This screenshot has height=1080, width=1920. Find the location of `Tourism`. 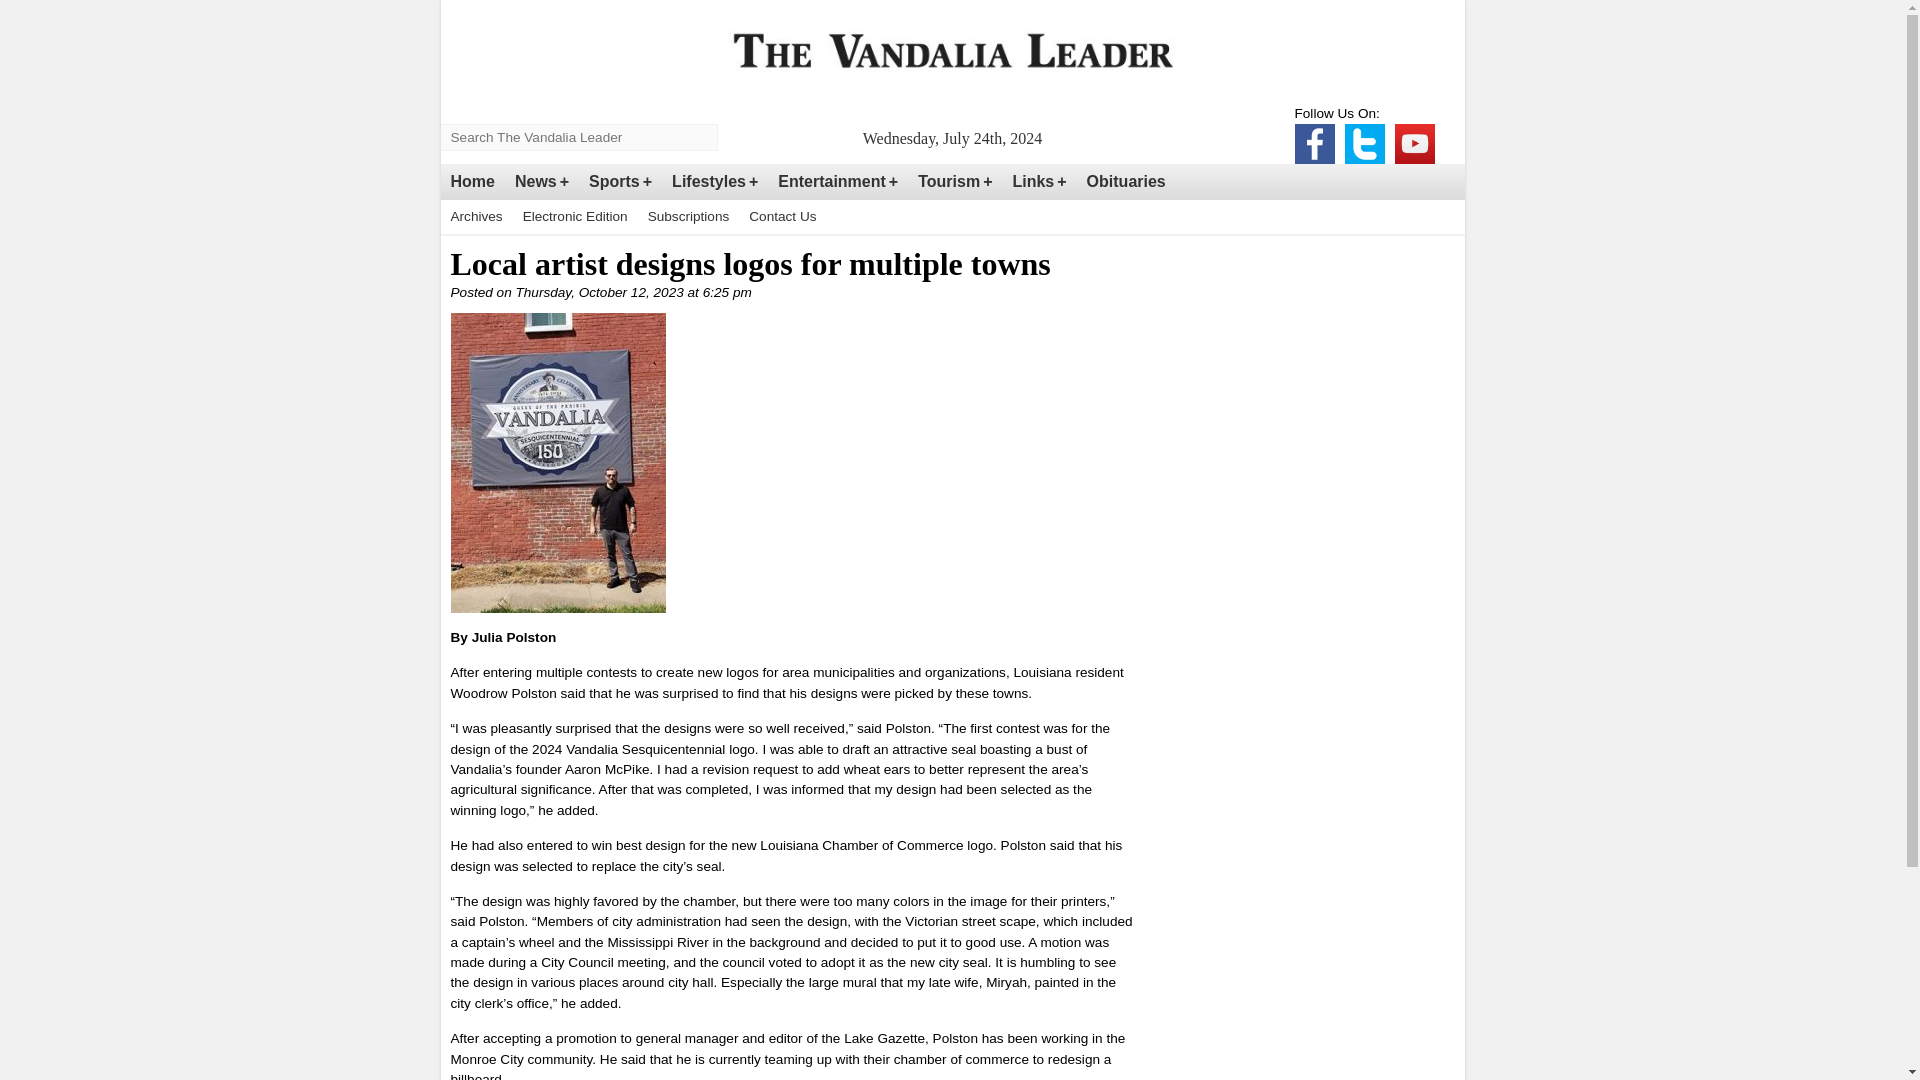

Tourism is located at coordinates (955, 182).